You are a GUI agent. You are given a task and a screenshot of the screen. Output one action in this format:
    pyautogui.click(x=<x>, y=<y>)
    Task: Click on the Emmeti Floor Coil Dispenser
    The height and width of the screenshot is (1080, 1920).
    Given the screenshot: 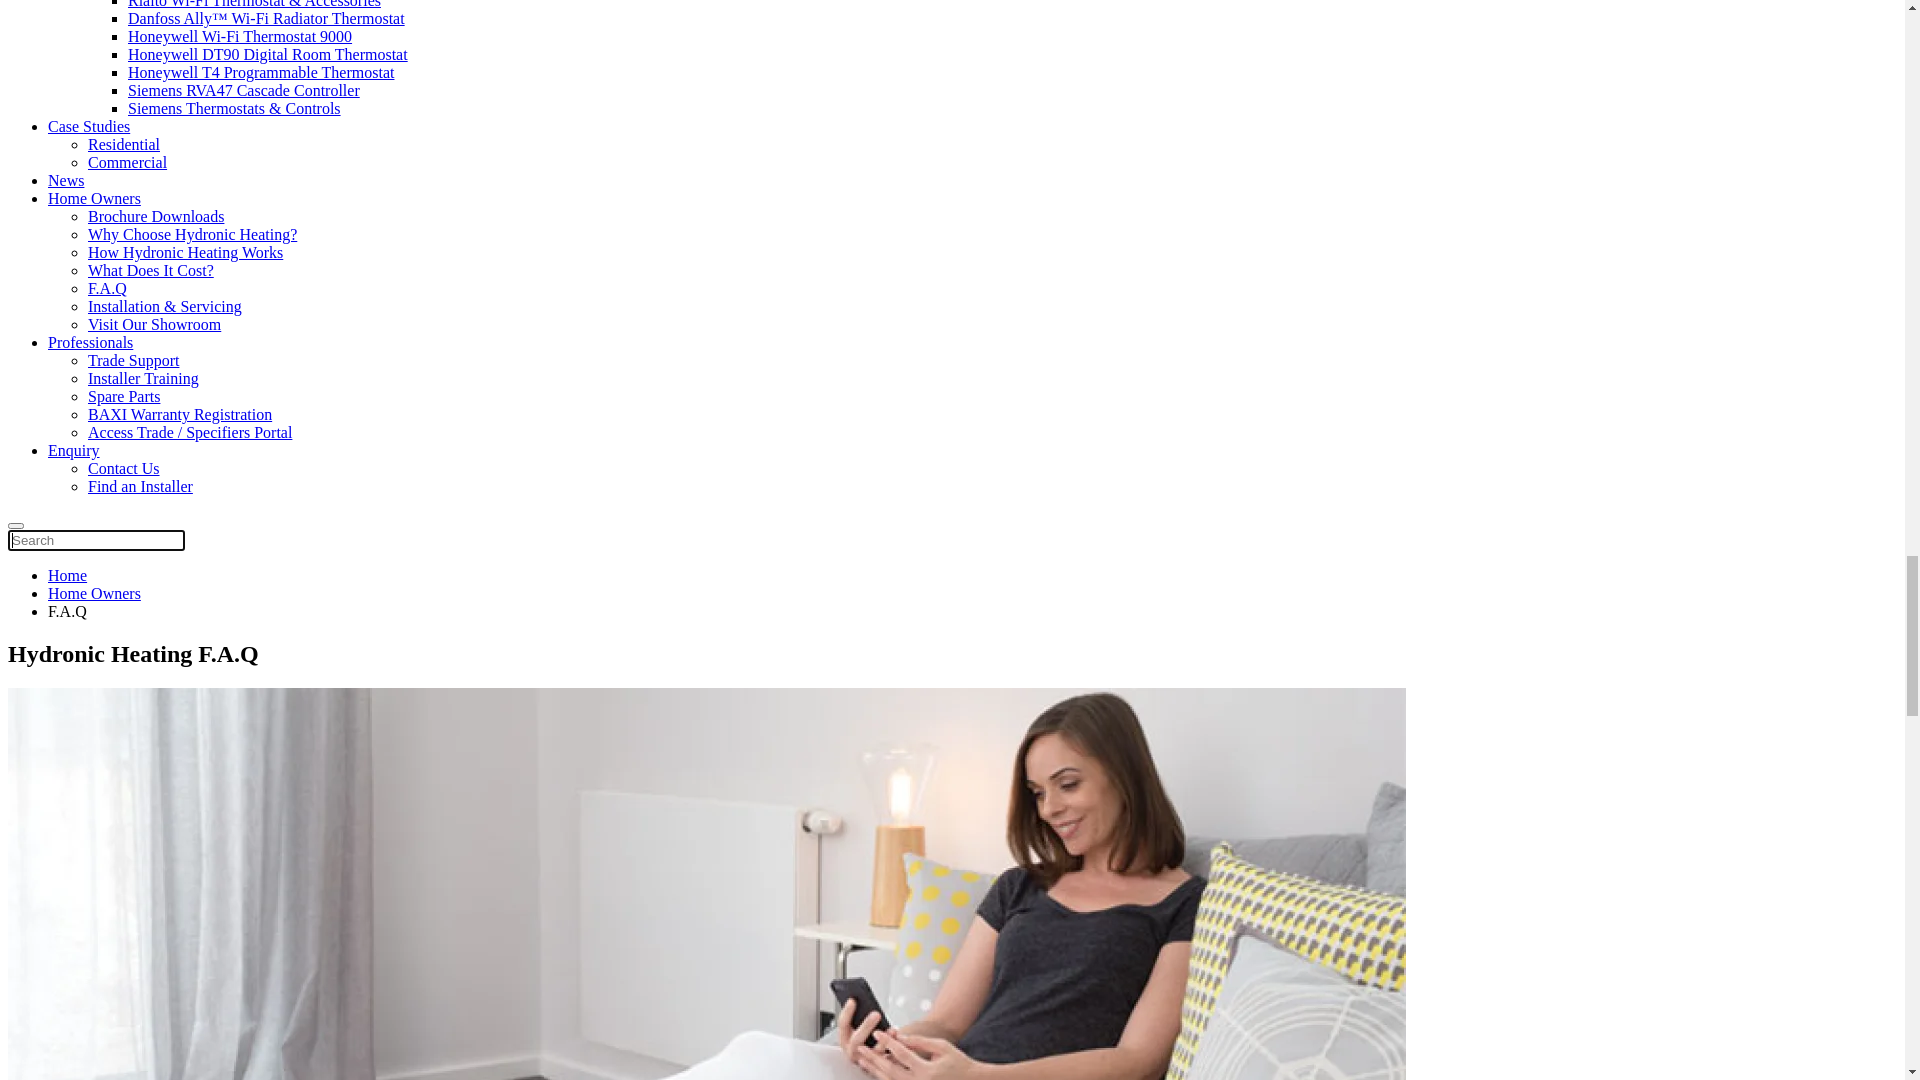 What is the action you would take?
    pyautogui.click(x=222, y=1012)
    